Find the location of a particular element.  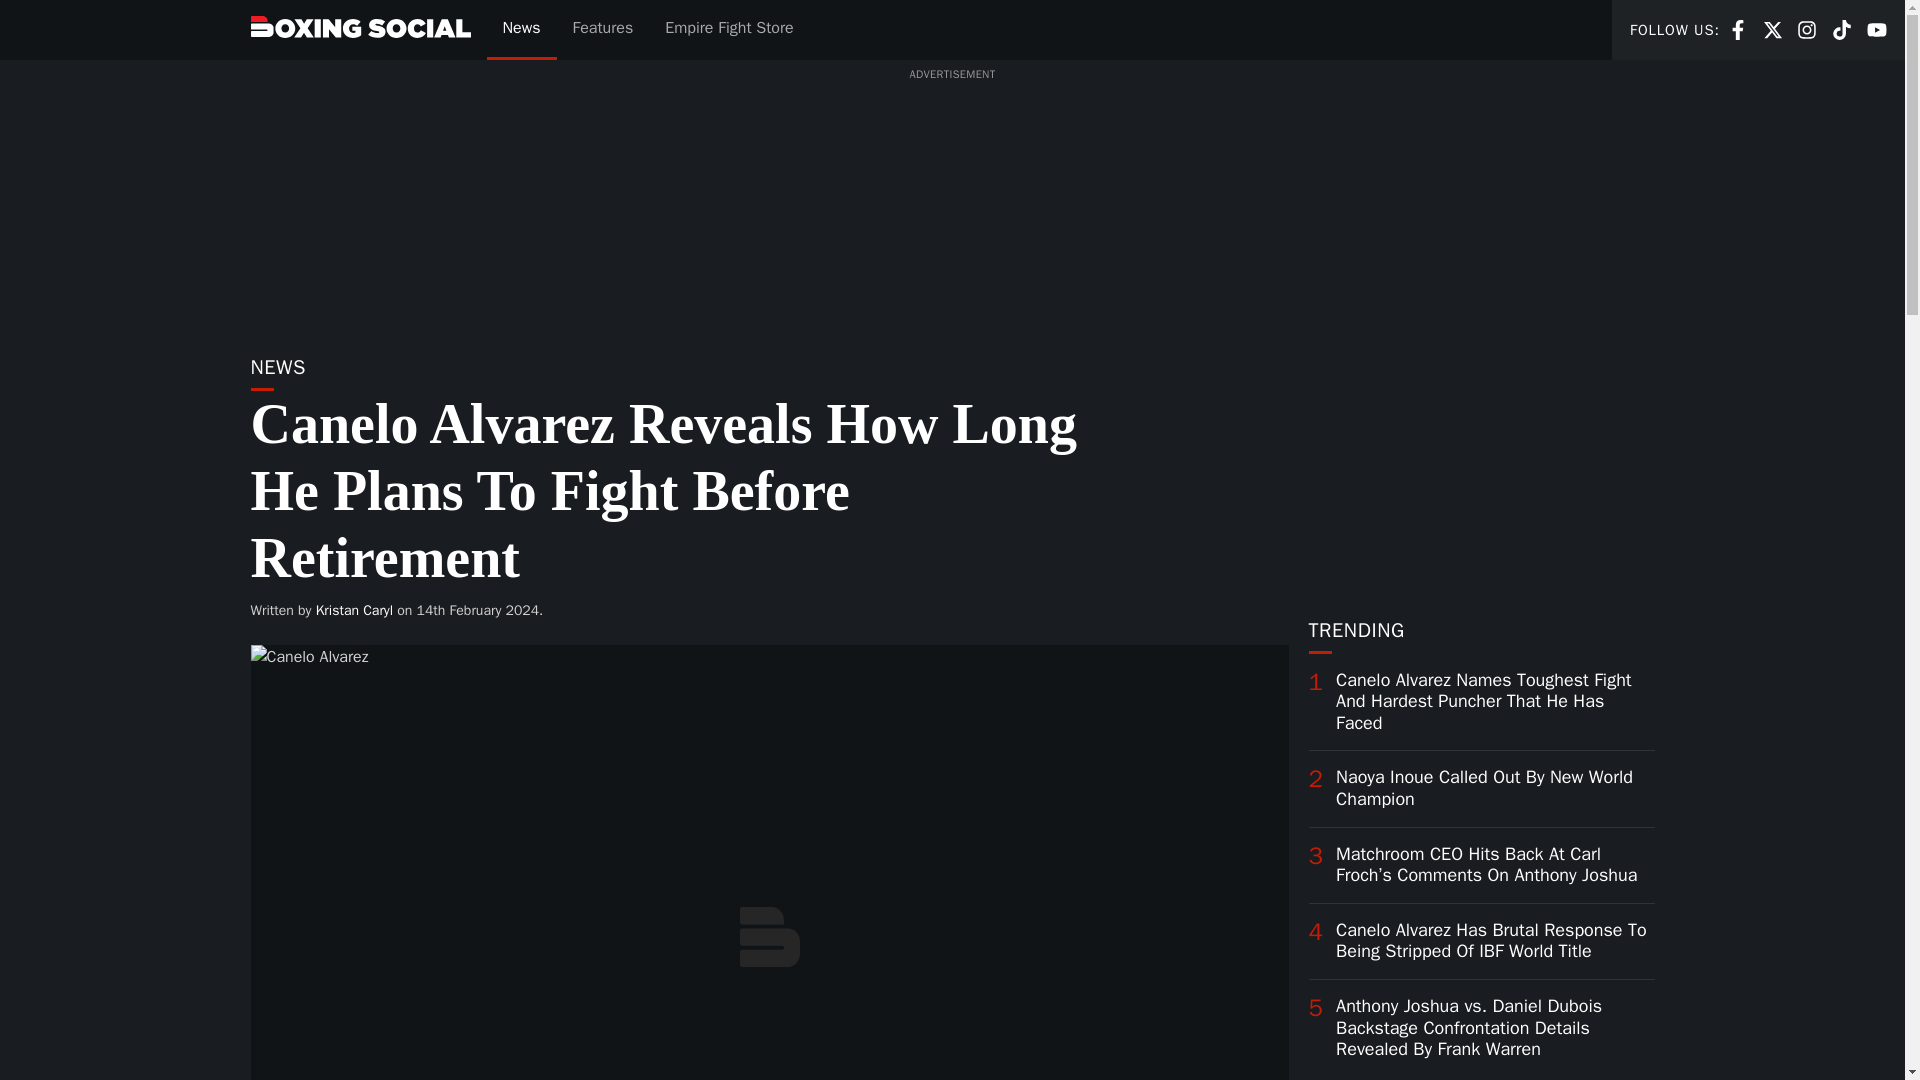

News is located at coordinates (728, 30).